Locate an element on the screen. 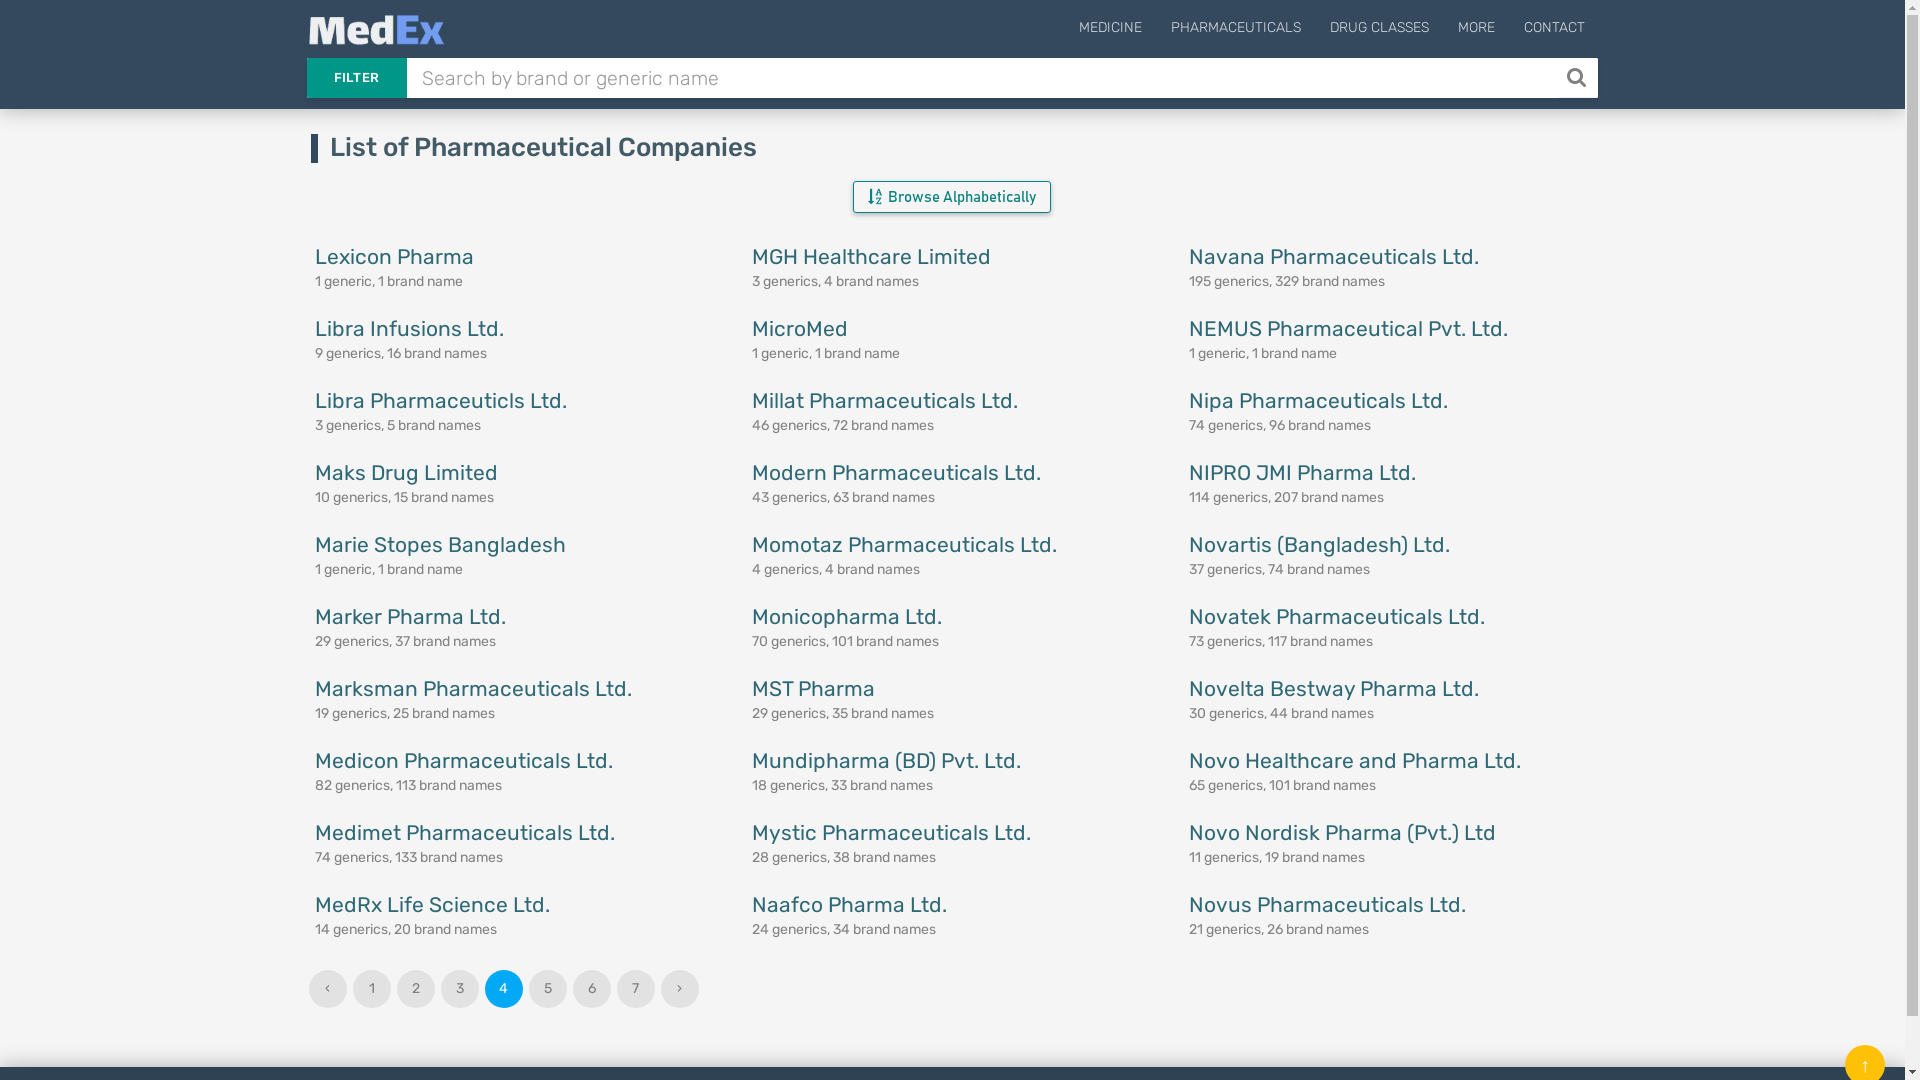 This screenshot has width=1920, height=1080. MORE is located at coordinates (1476, 31).